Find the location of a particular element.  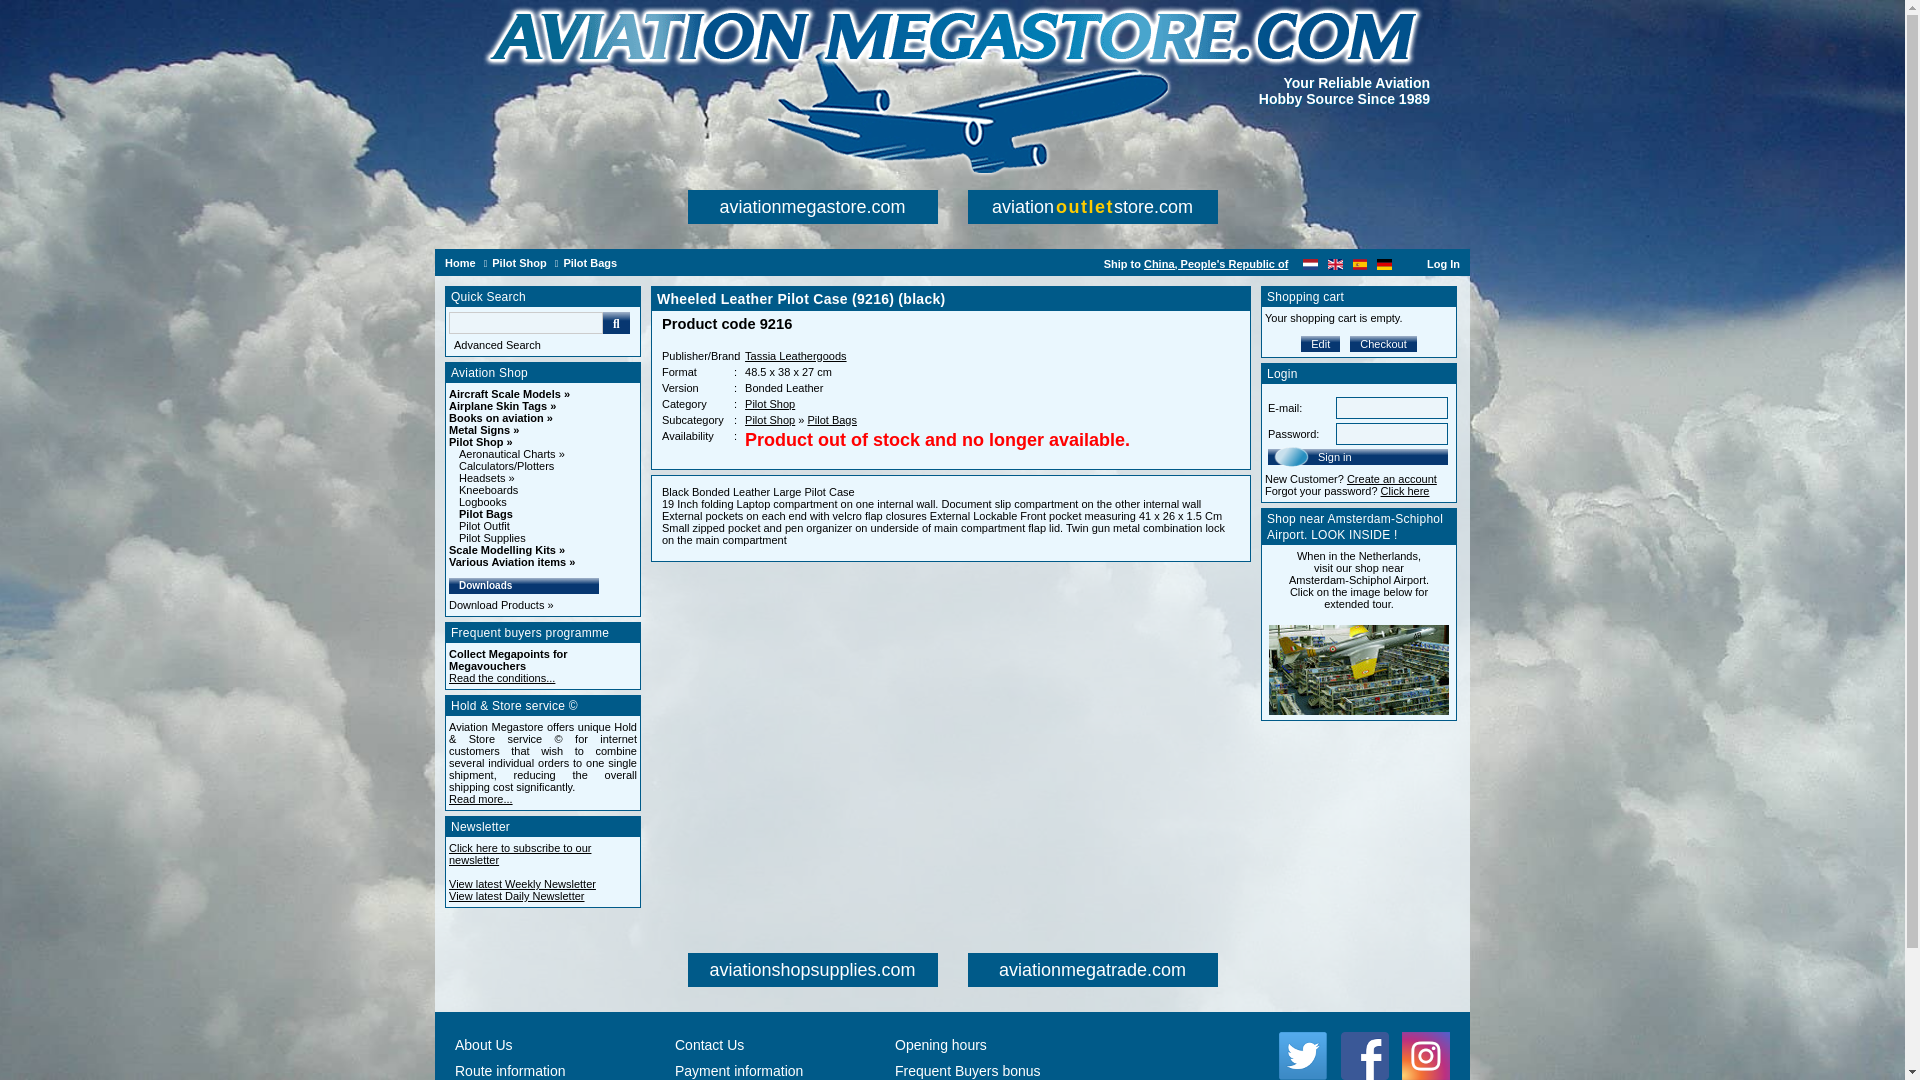

Edit is located at coordinates (1320, 344).